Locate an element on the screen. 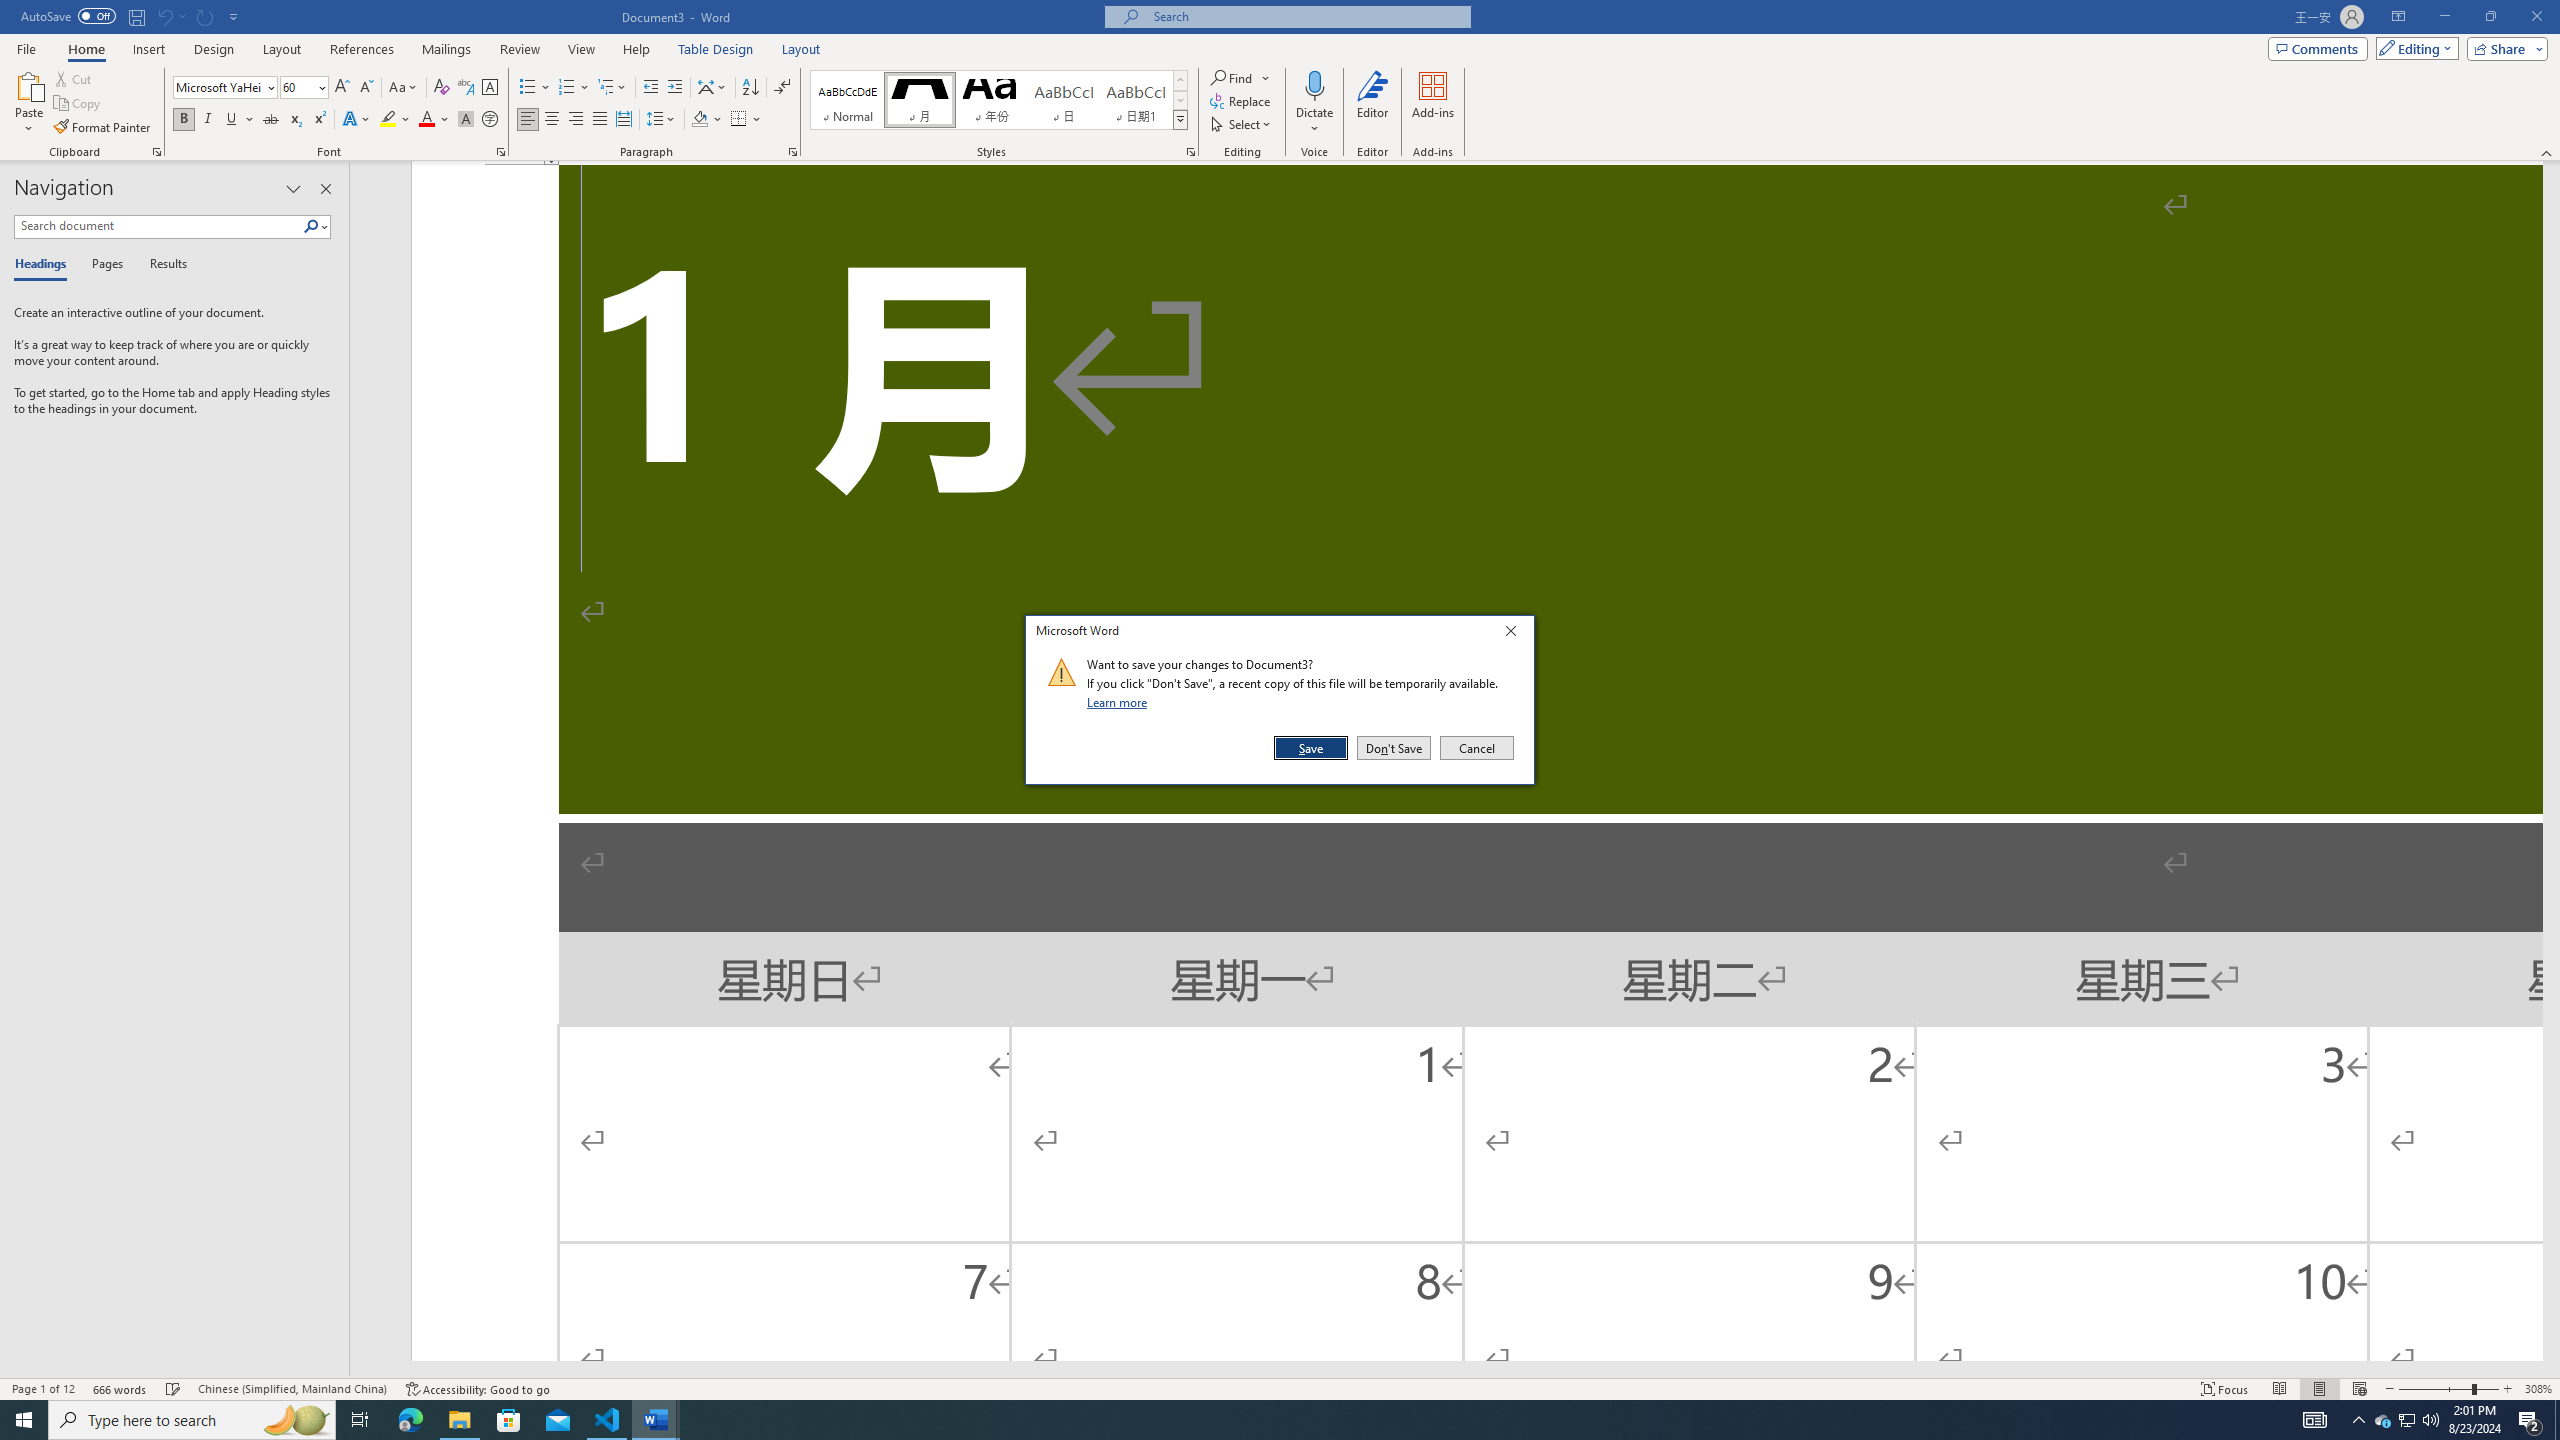 The height and width of the screenshot is (1440, 2560). File Tab is located at coordinates (26, 48).